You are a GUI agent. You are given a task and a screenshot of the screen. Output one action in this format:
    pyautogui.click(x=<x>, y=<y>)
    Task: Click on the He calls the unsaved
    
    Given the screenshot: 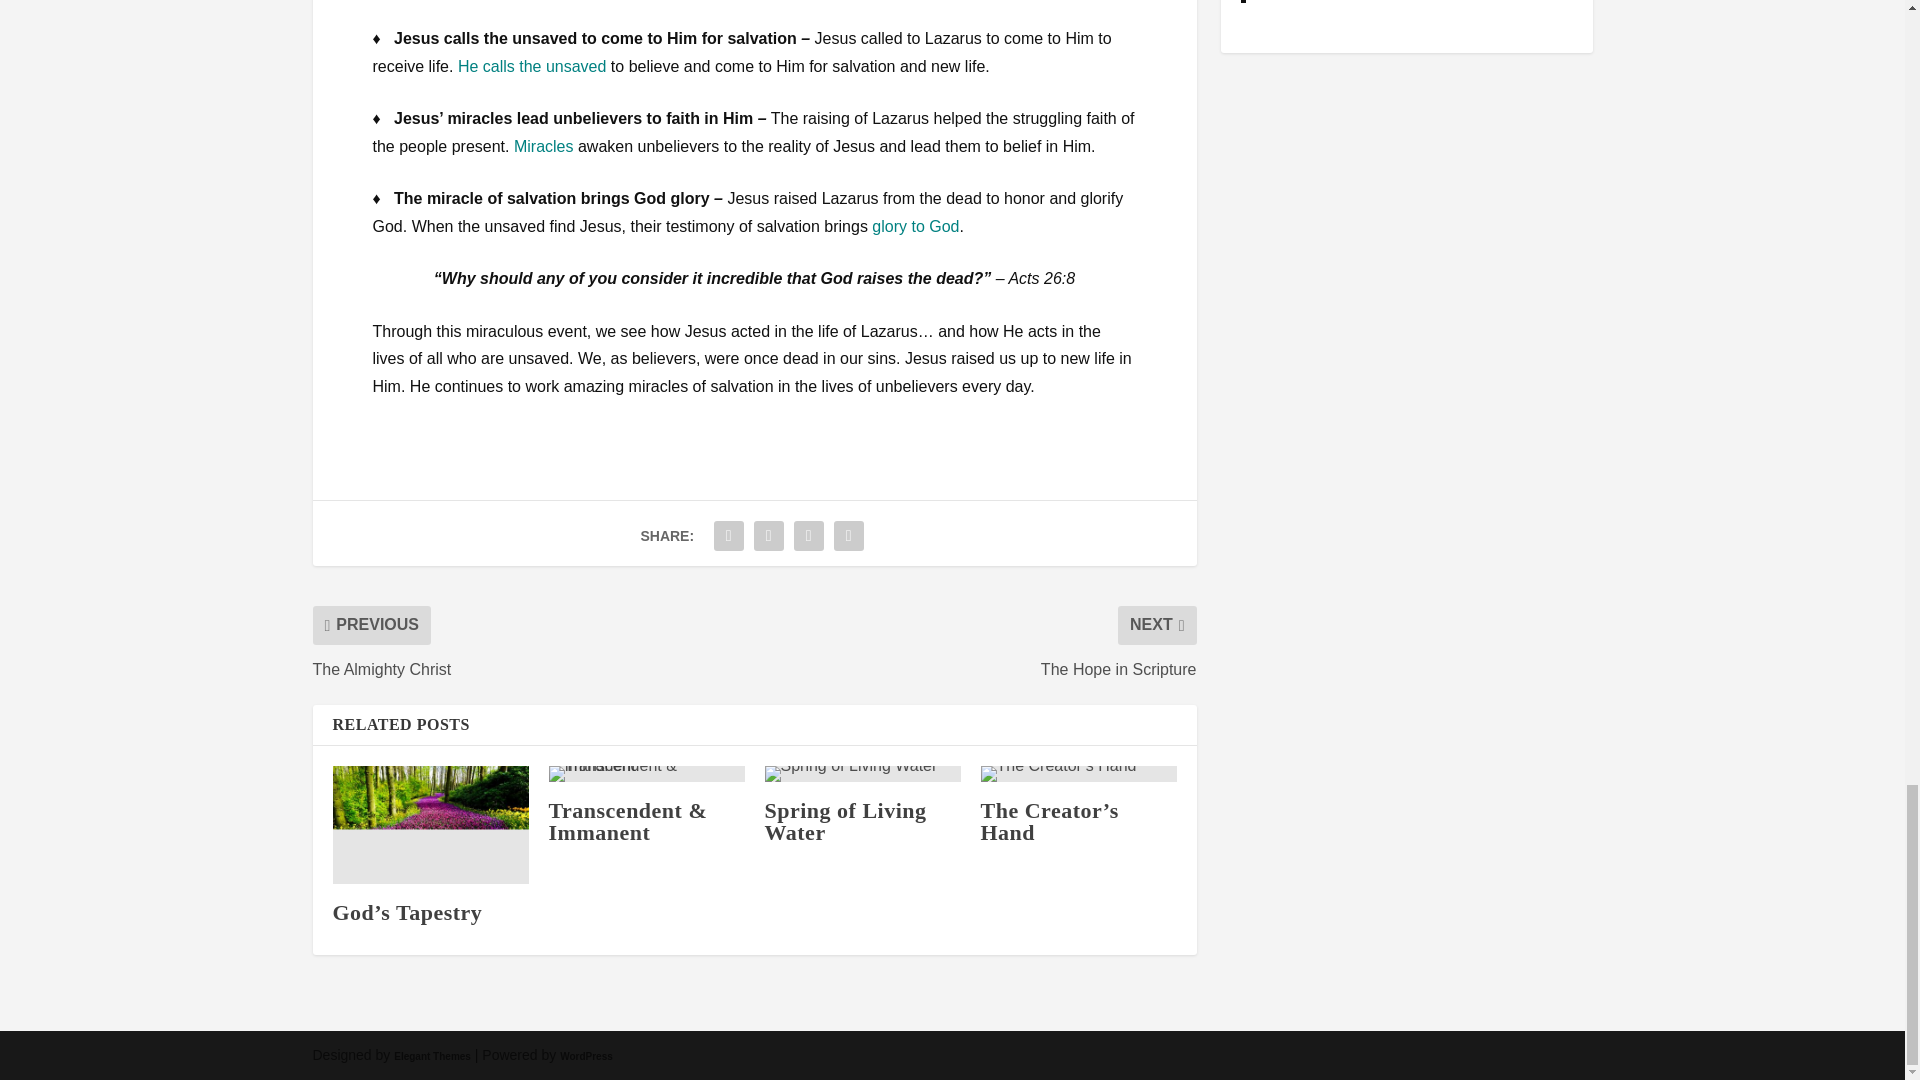 What is the action you would take?
    pyautogui.click(x=532, y=66)
    